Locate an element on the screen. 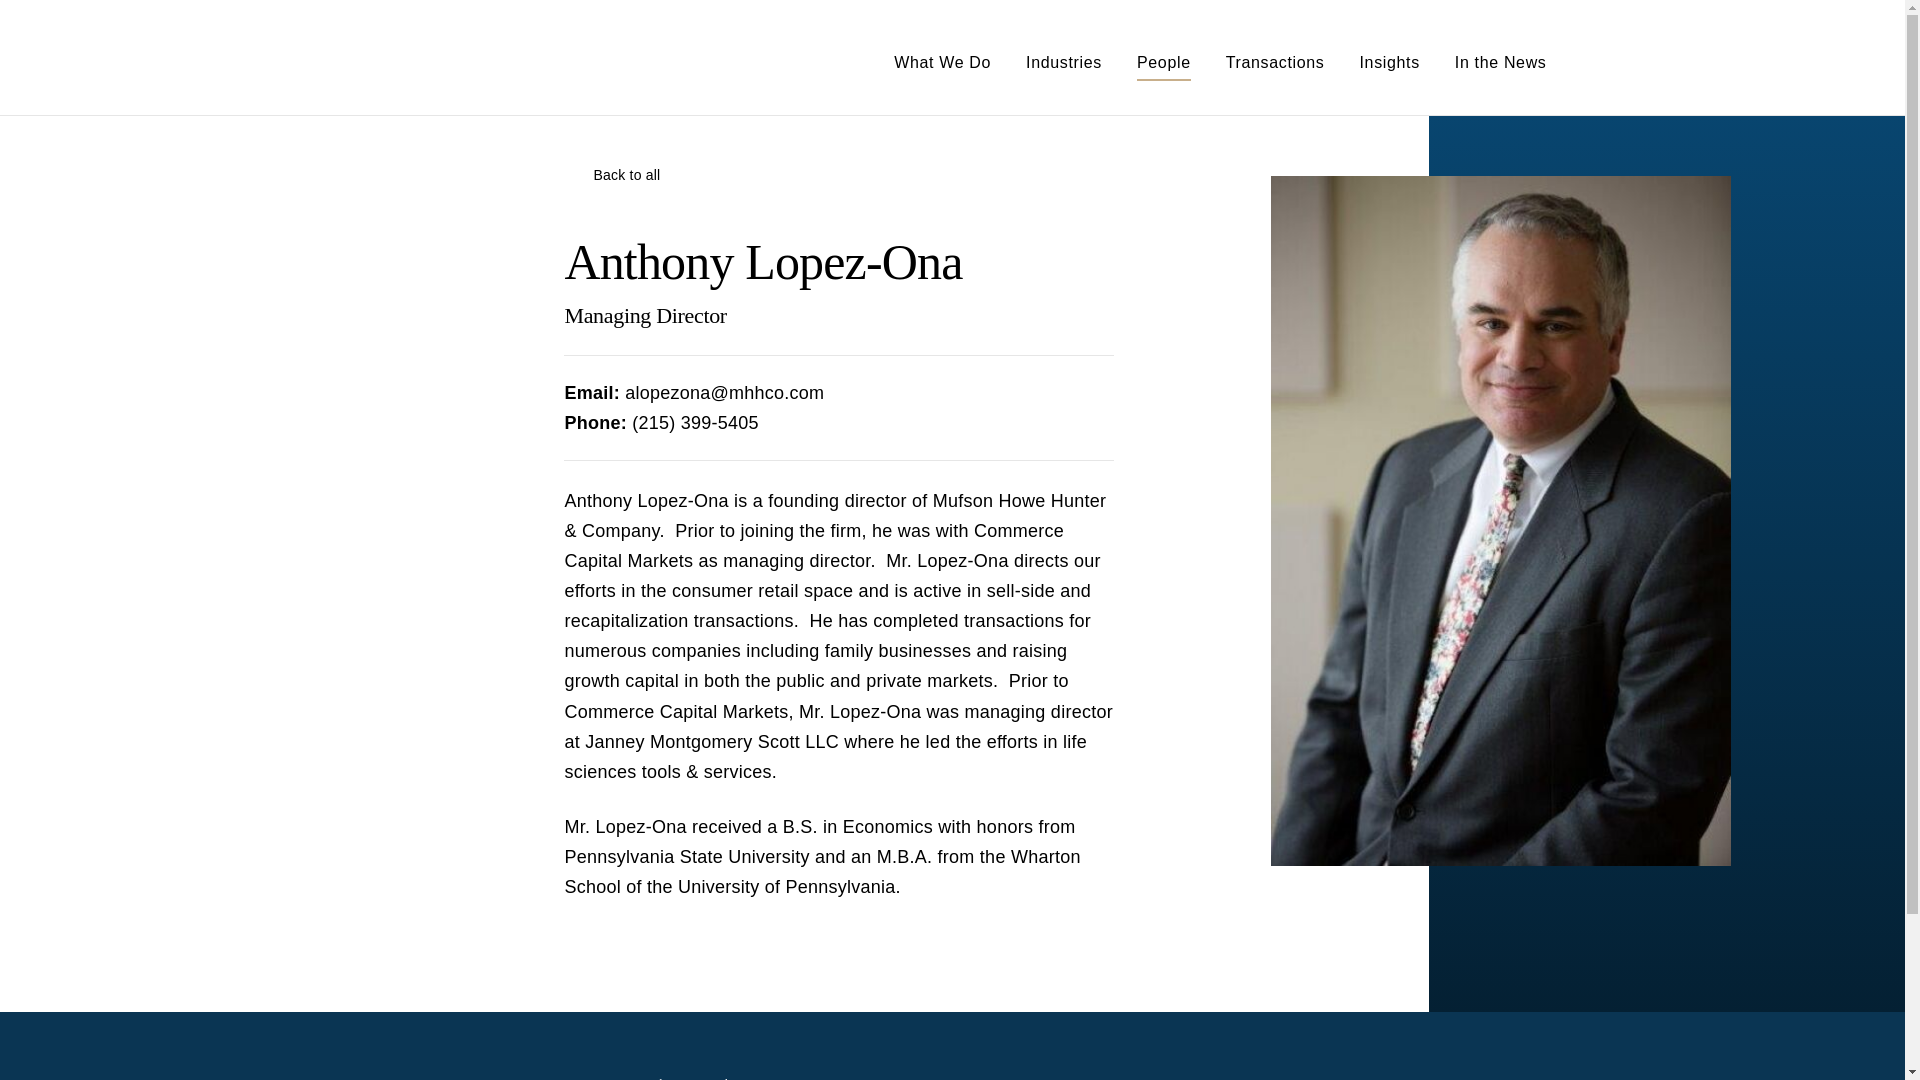  Transactions is located at coordinates (1275, 68).